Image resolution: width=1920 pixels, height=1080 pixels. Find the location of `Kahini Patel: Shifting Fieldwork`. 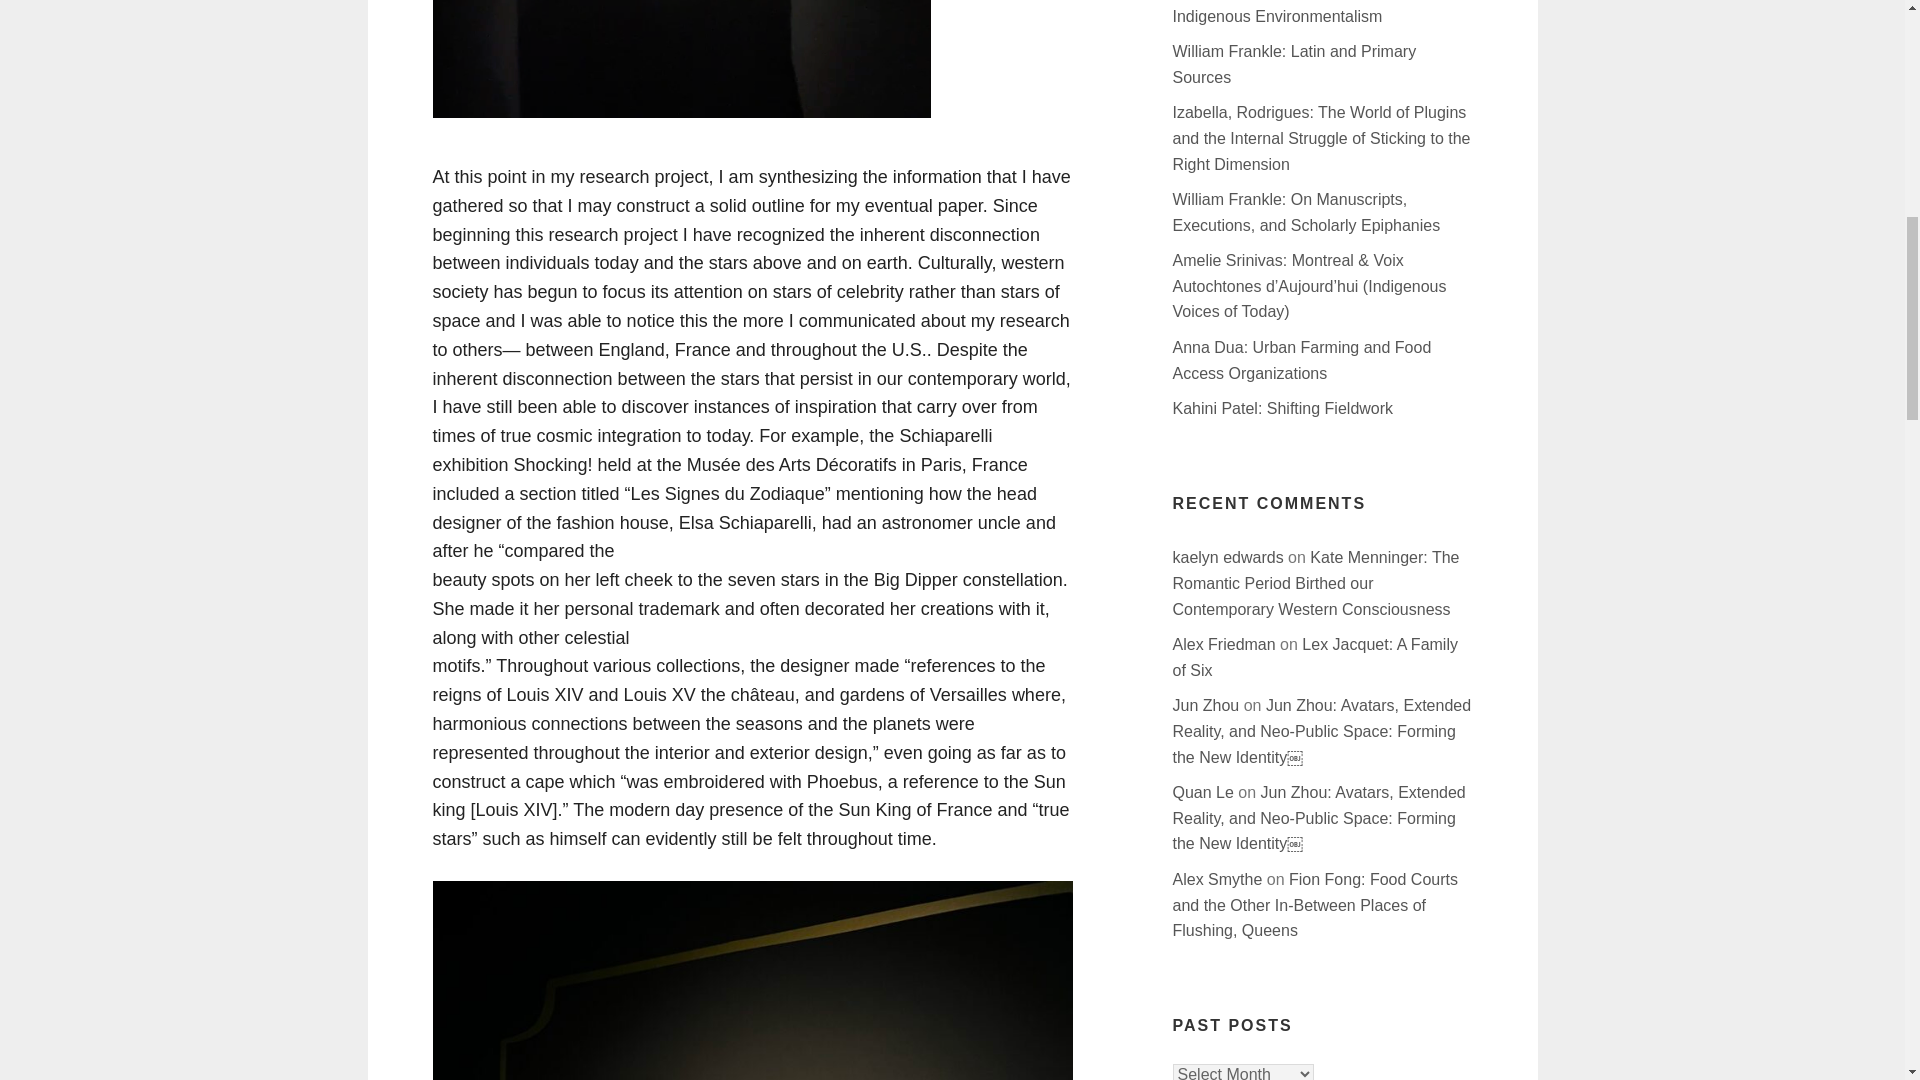

Kahini Patel: Shifting Fieldwork is located at coordinates (1282, 408).